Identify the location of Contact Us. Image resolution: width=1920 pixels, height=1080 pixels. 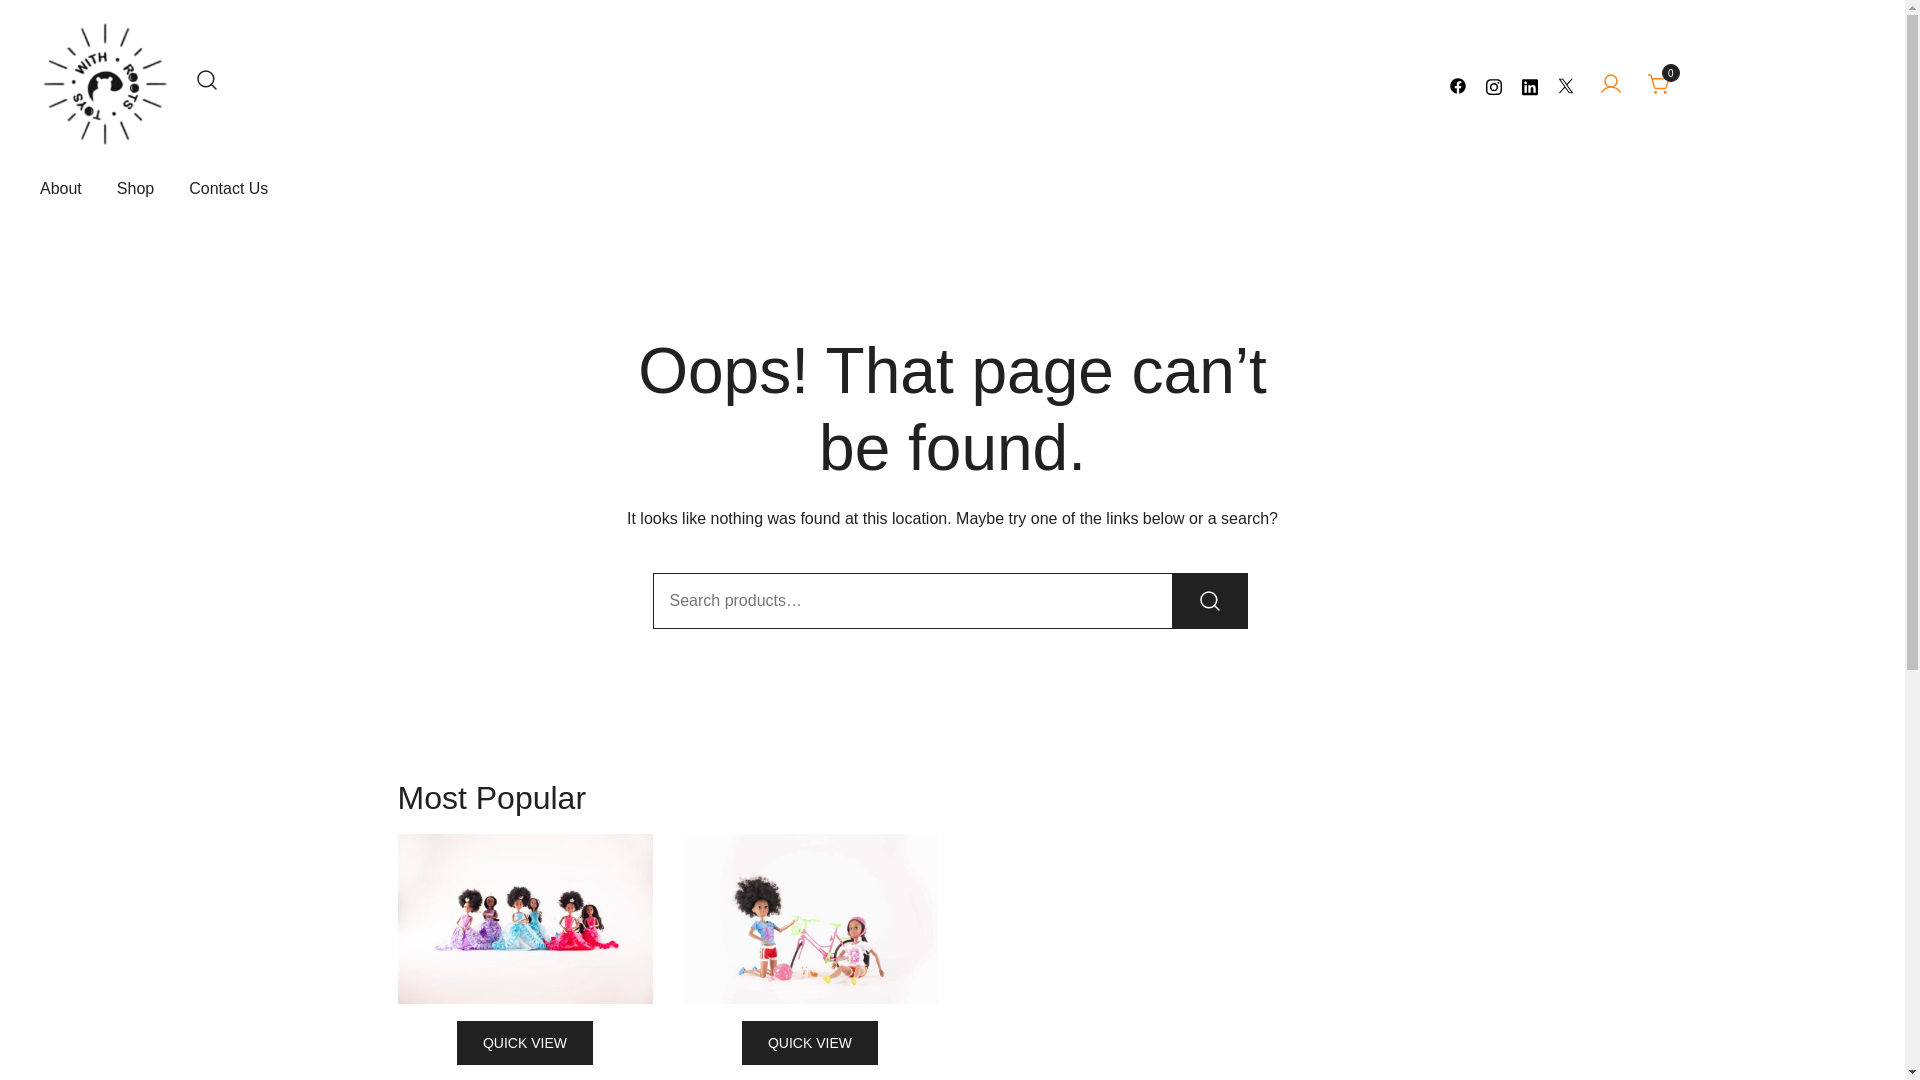
(228, 189).